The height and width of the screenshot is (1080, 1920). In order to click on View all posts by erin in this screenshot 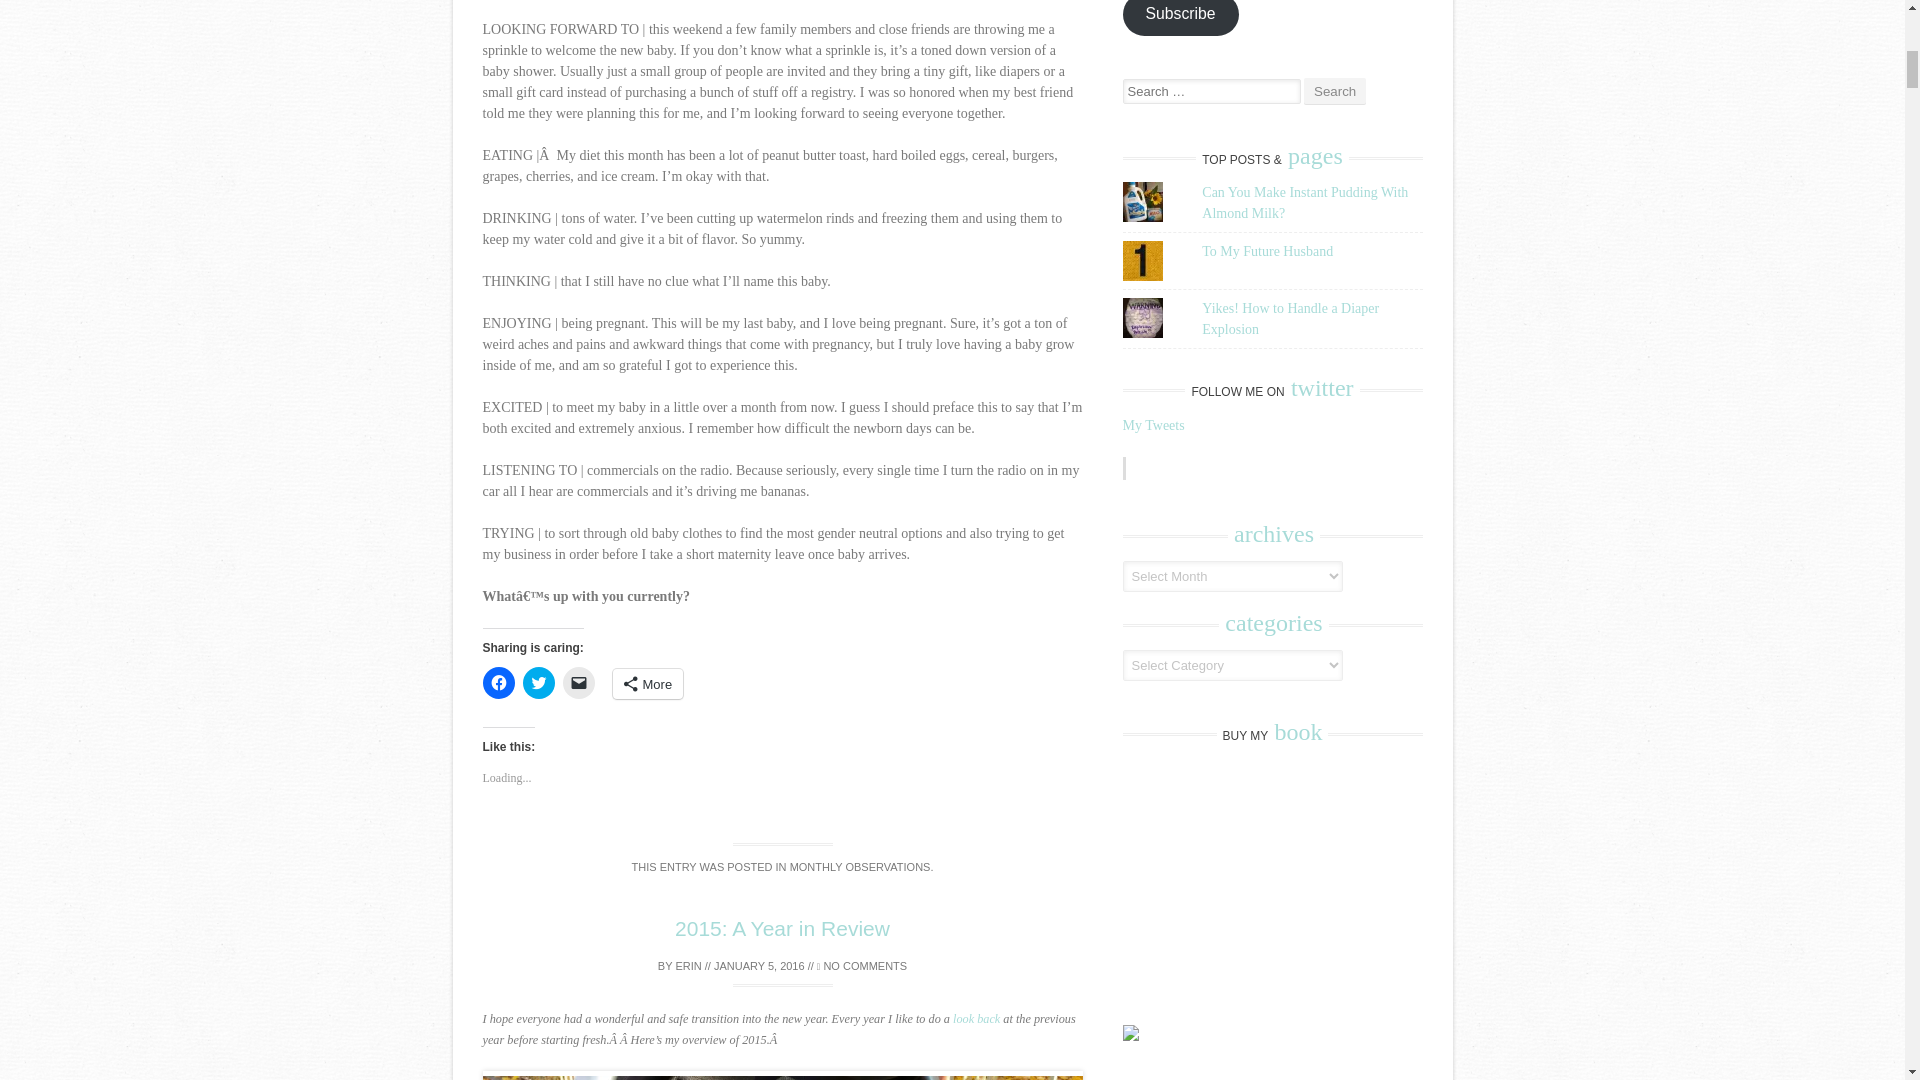, I will do `click(688, 966)`.